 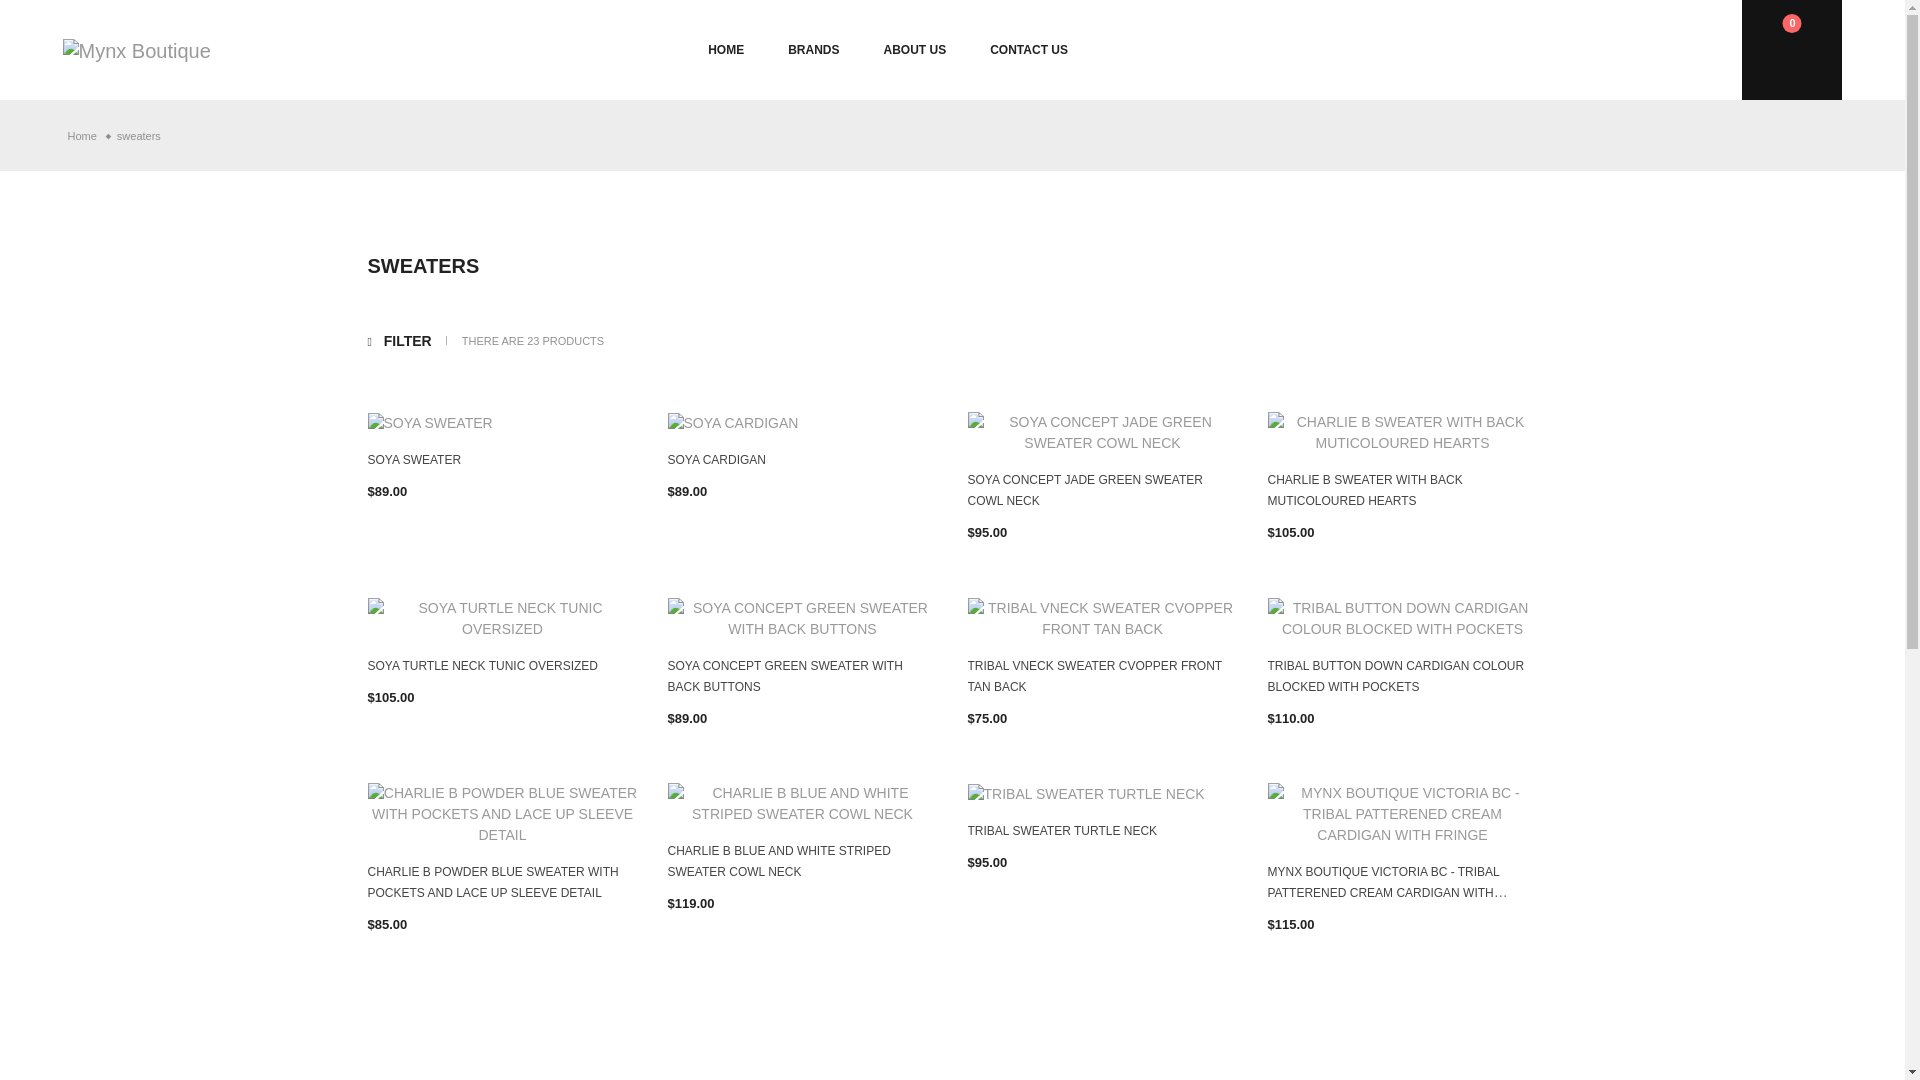 What do you see at coordinates (813, 50) in the screenshot?
I see `BRANDS` at bounding box center [813, 50].